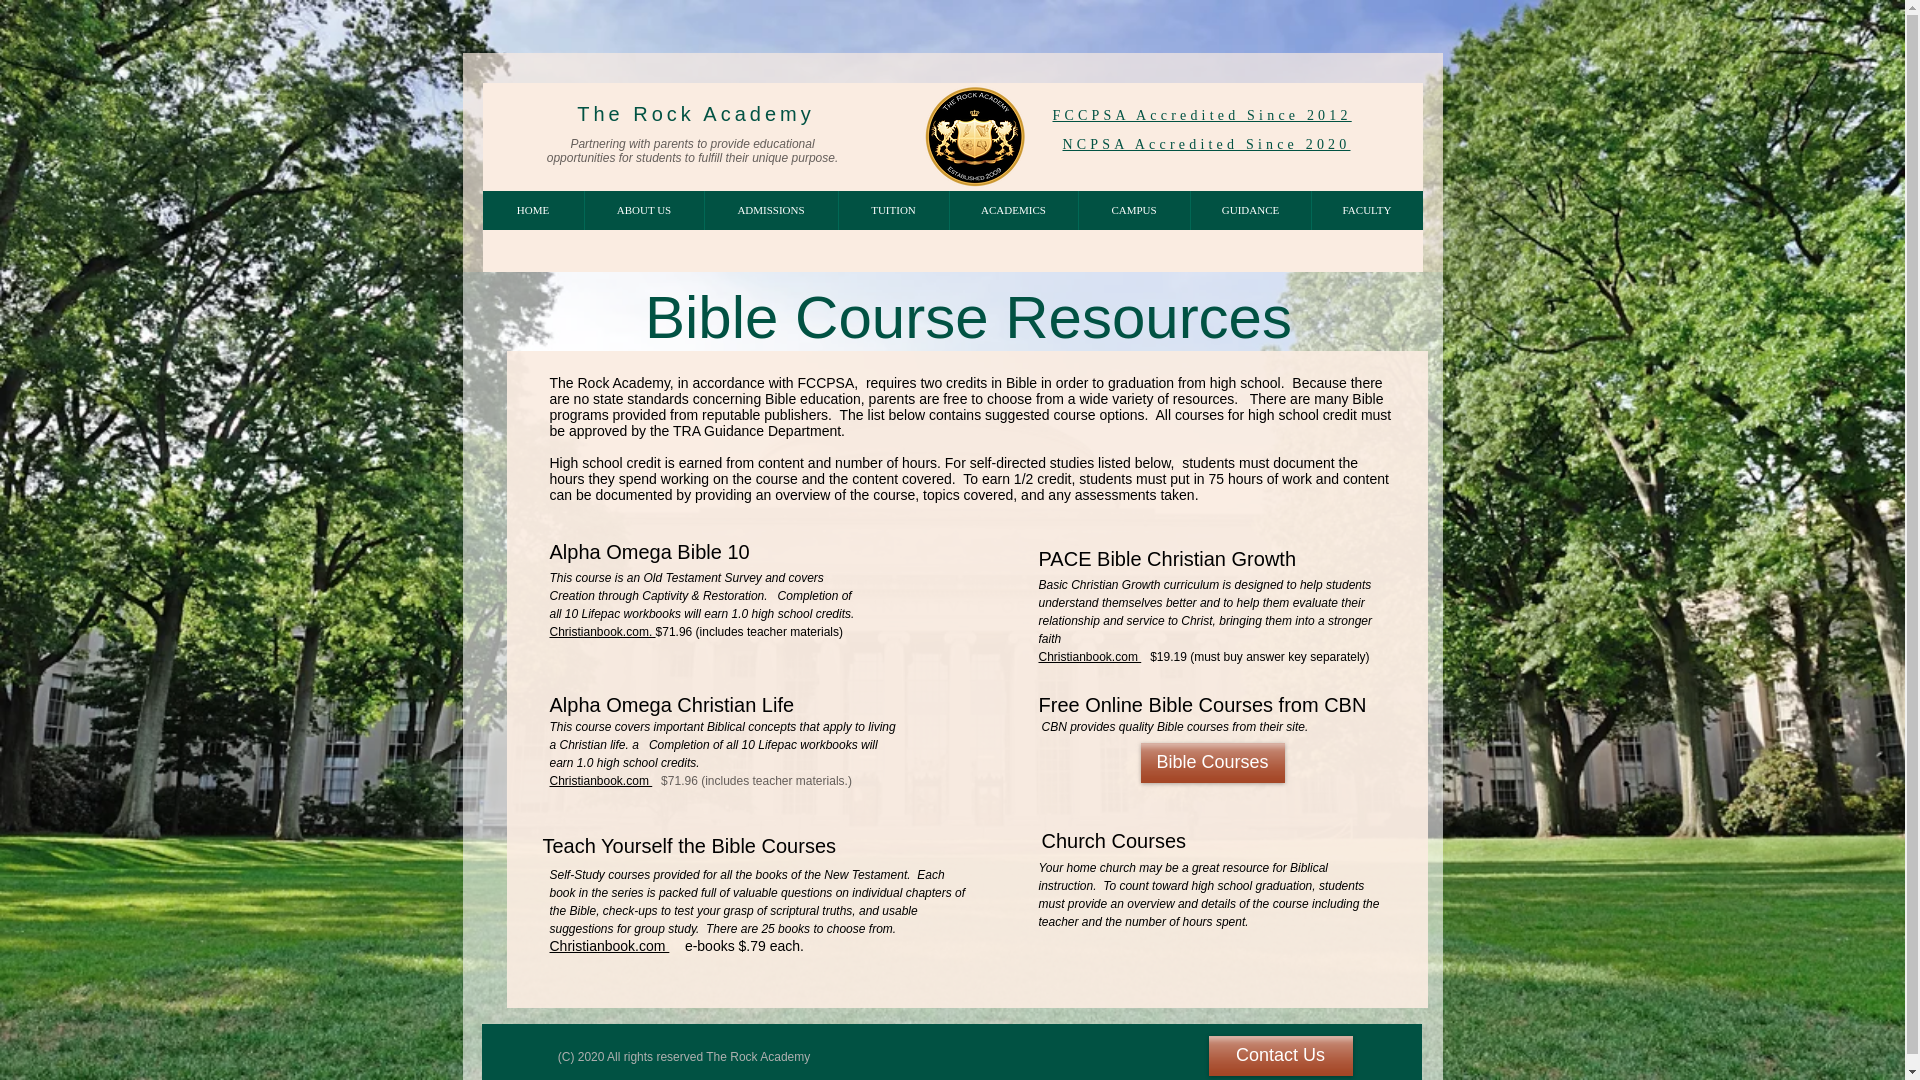  Describe the element at coordinates (770, 210) in the screenshot. I see `ADMISSIONS` at that location.